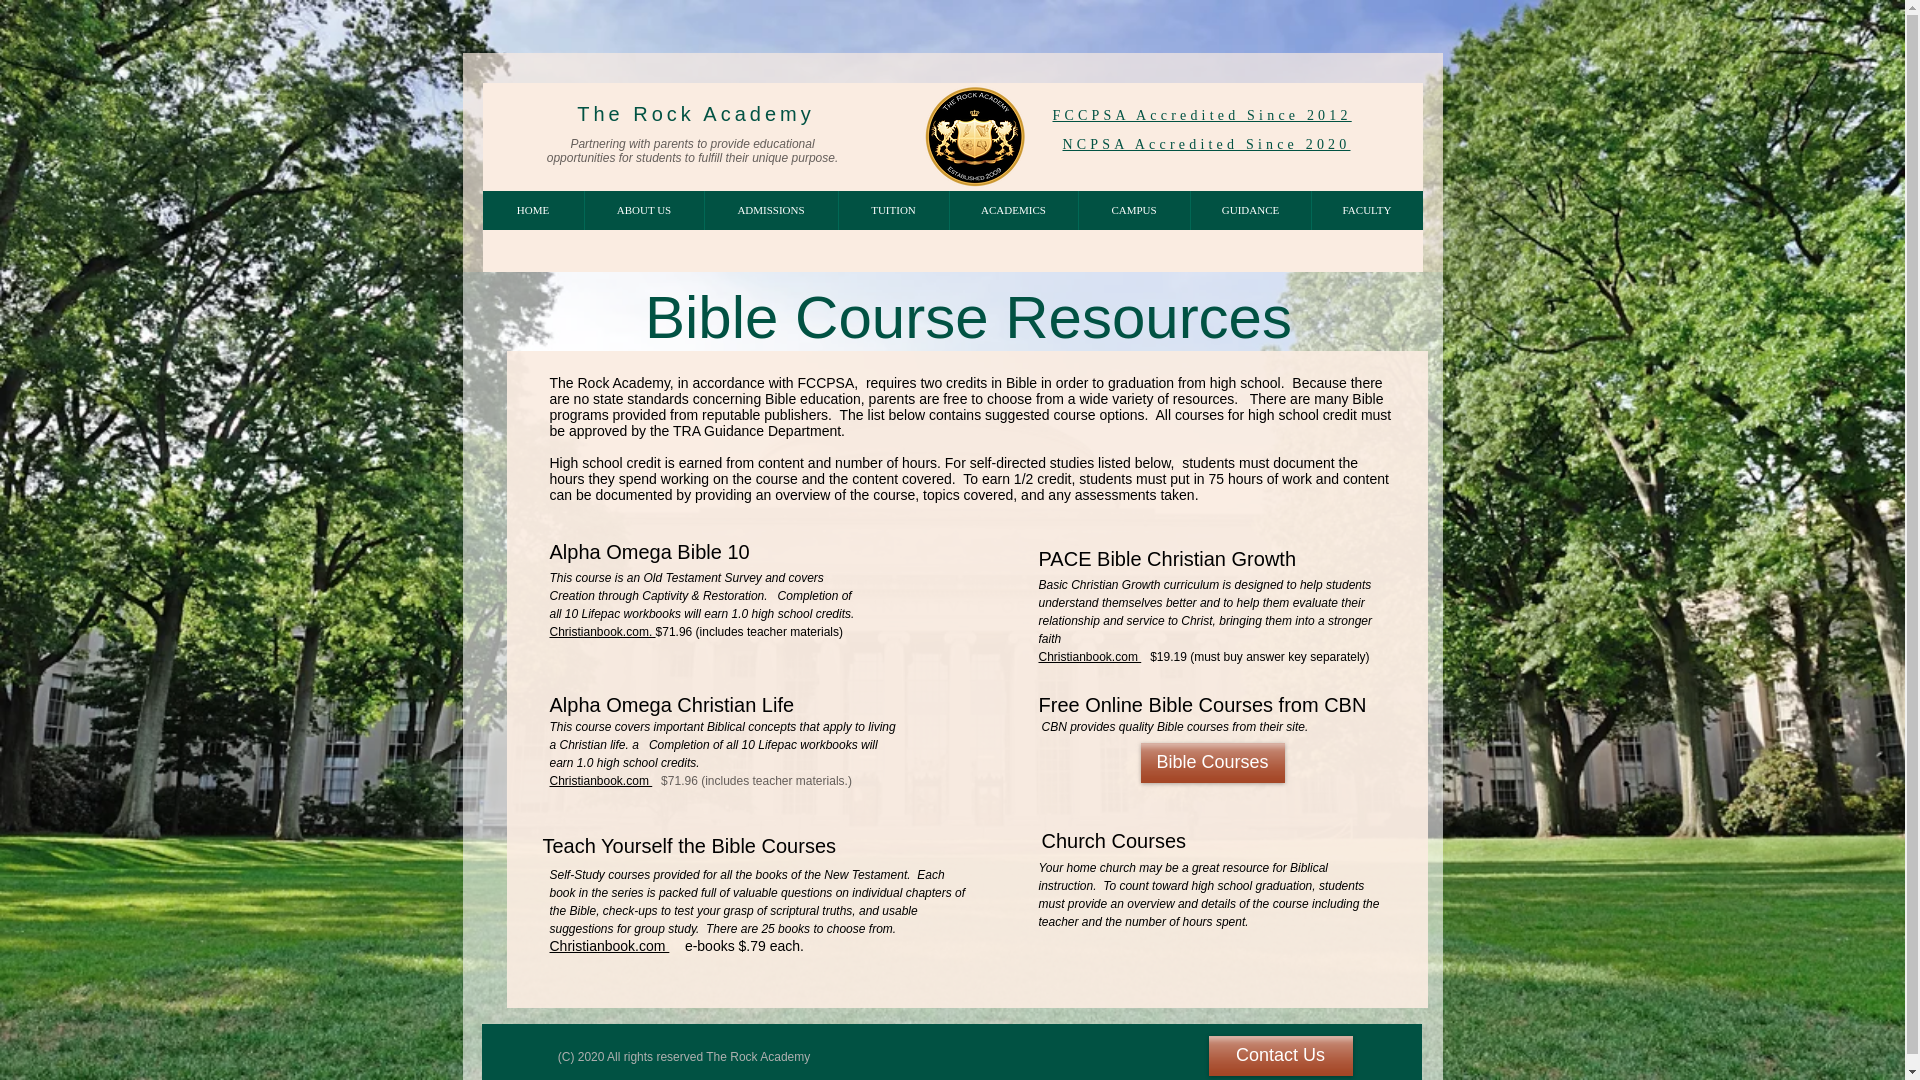  Describe the element at coordinates (770, 210) in the screenshot. I see `ADMISSIONS` at that location.